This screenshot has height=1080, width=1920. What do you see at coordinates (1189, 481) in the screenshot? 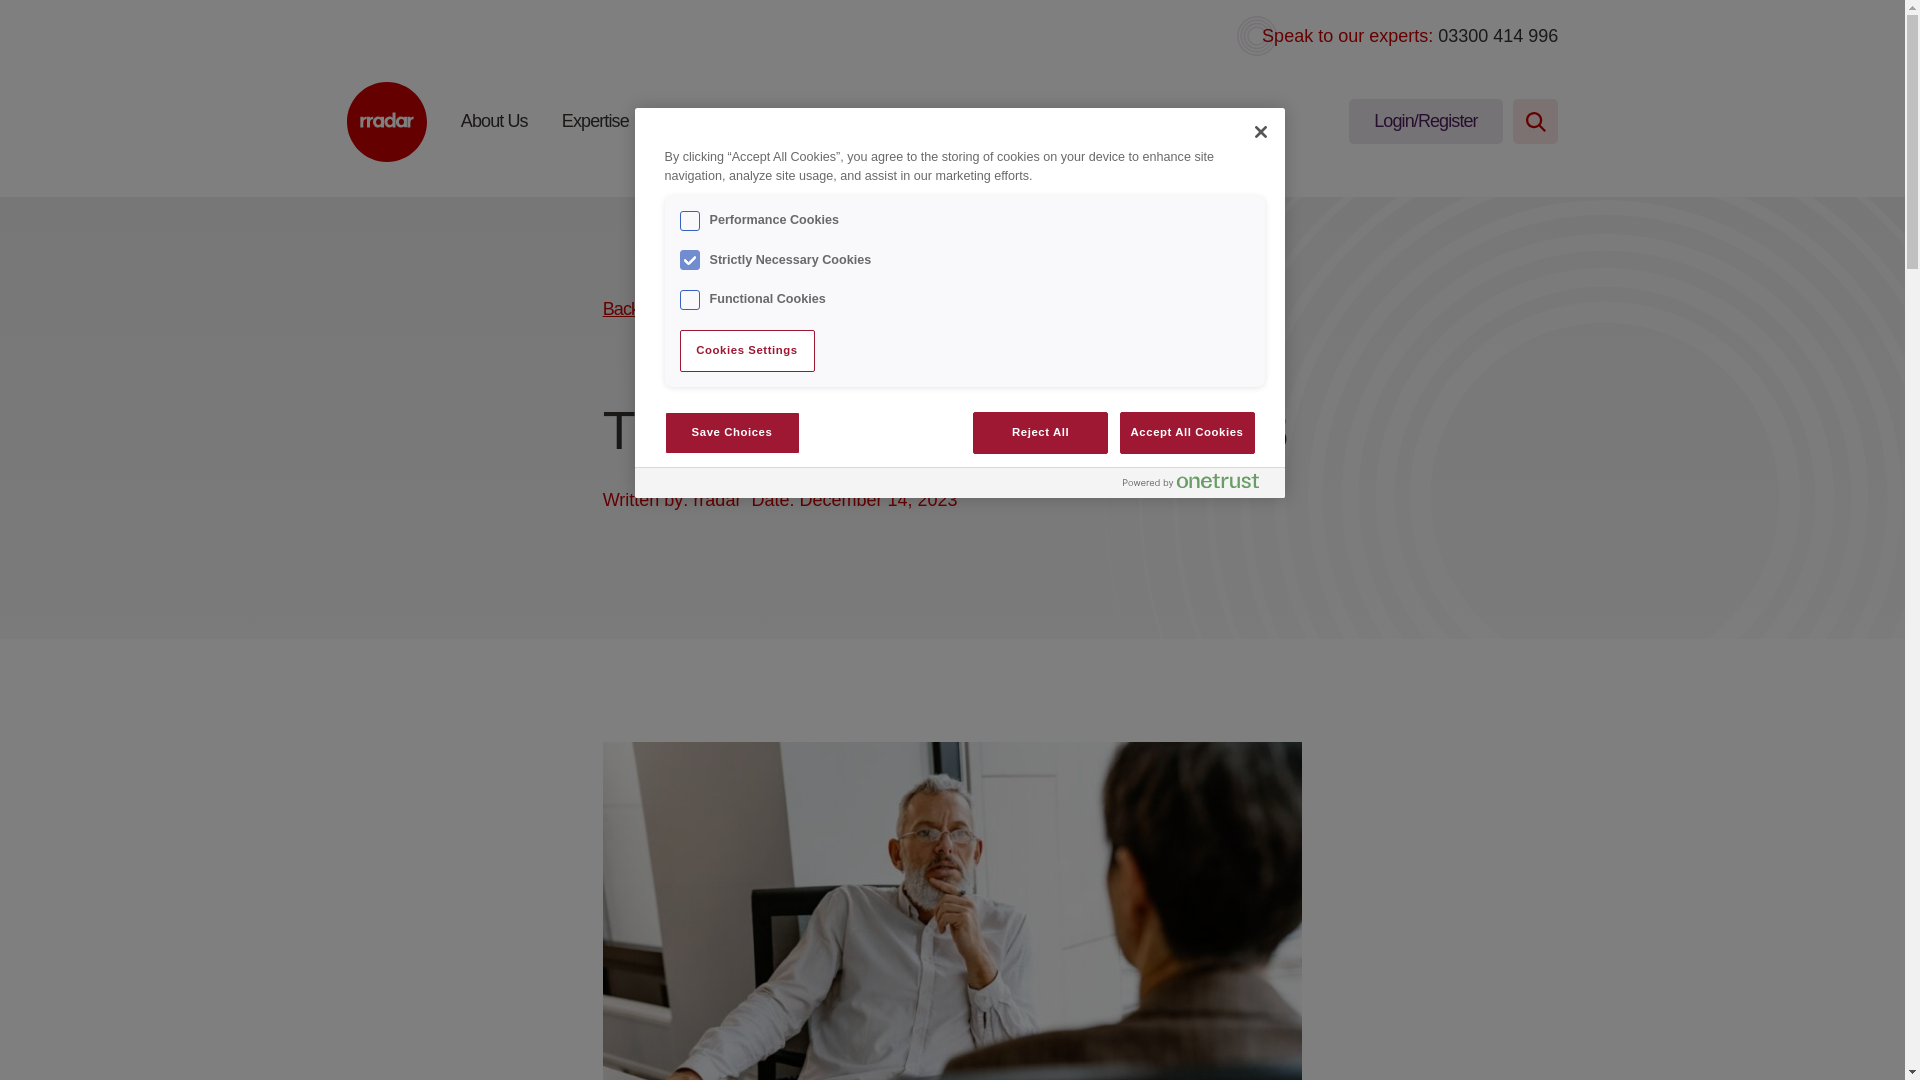
I see `Powered by OneTrust Opens in a new Tab` at bounding box center [1189, 481].